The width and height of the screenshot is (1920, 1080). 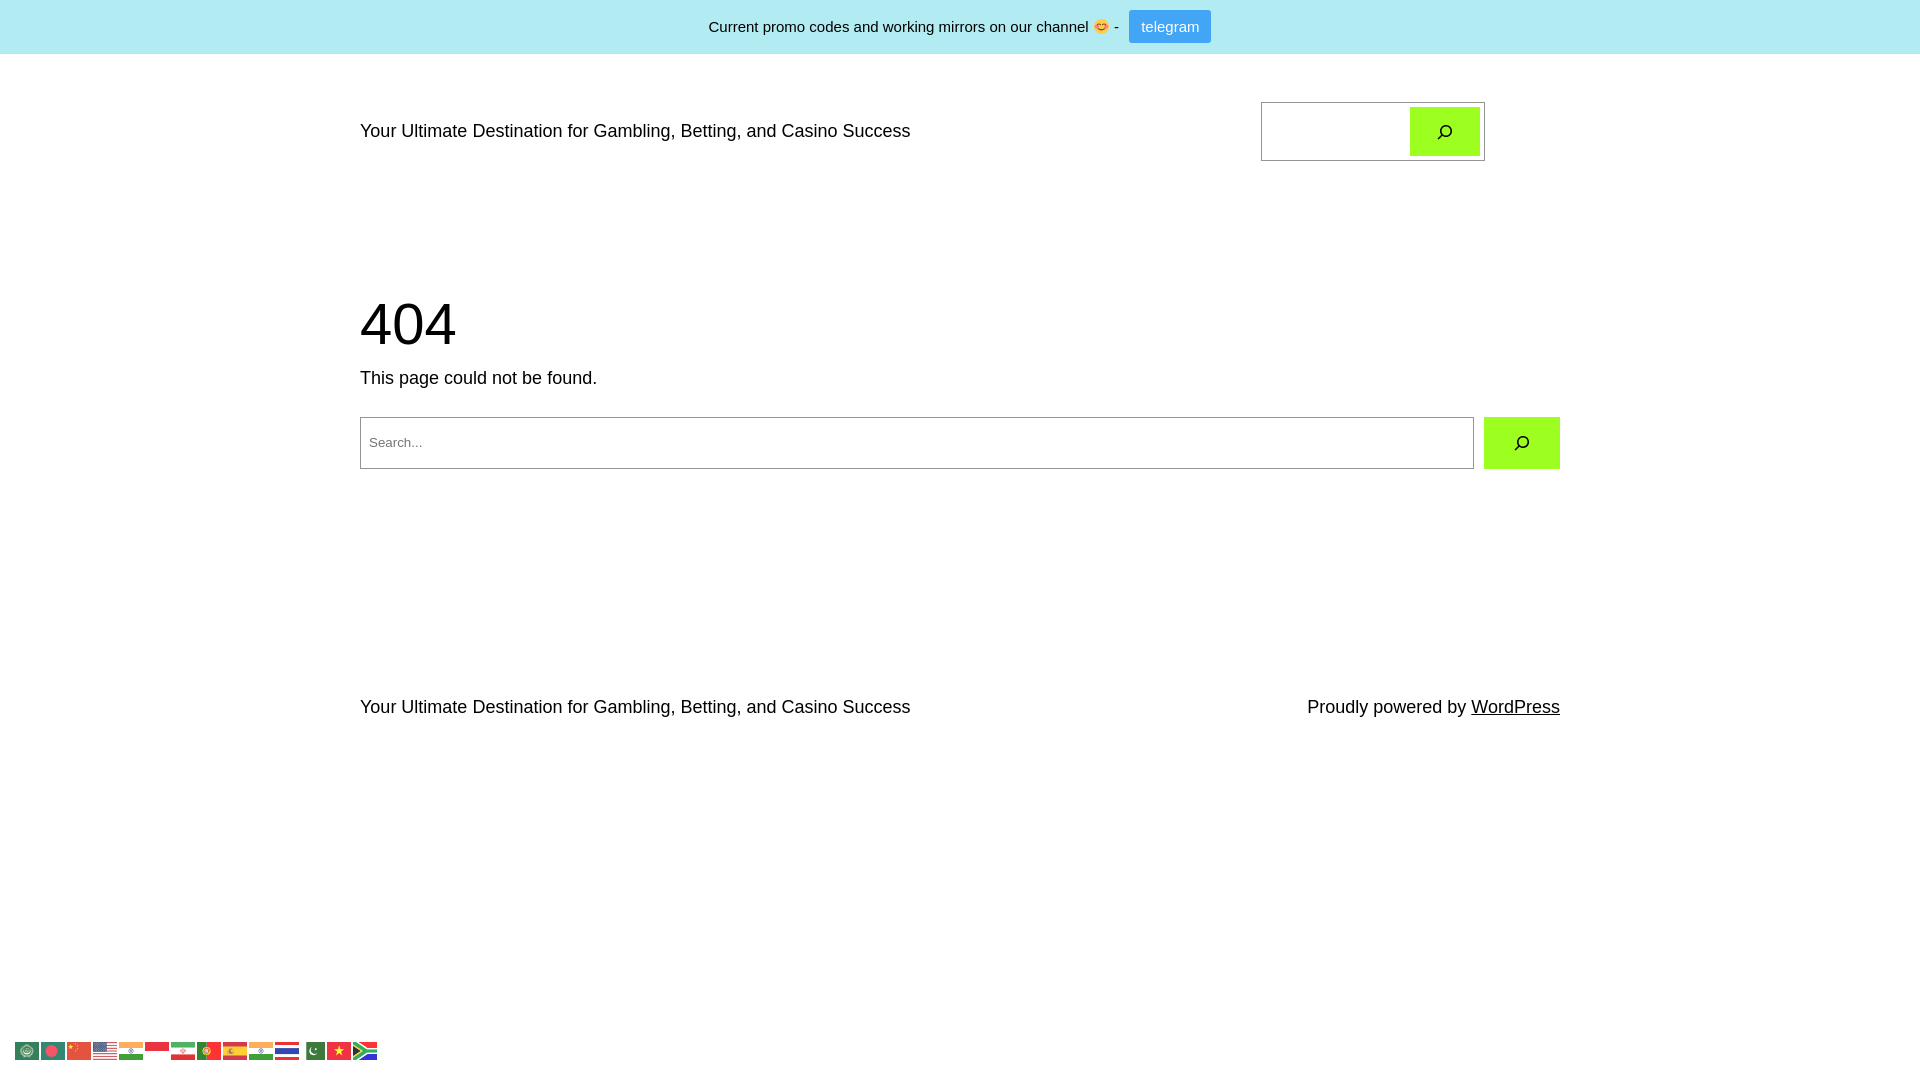 I want to click on Zulu, so click(x=366, y=1050).